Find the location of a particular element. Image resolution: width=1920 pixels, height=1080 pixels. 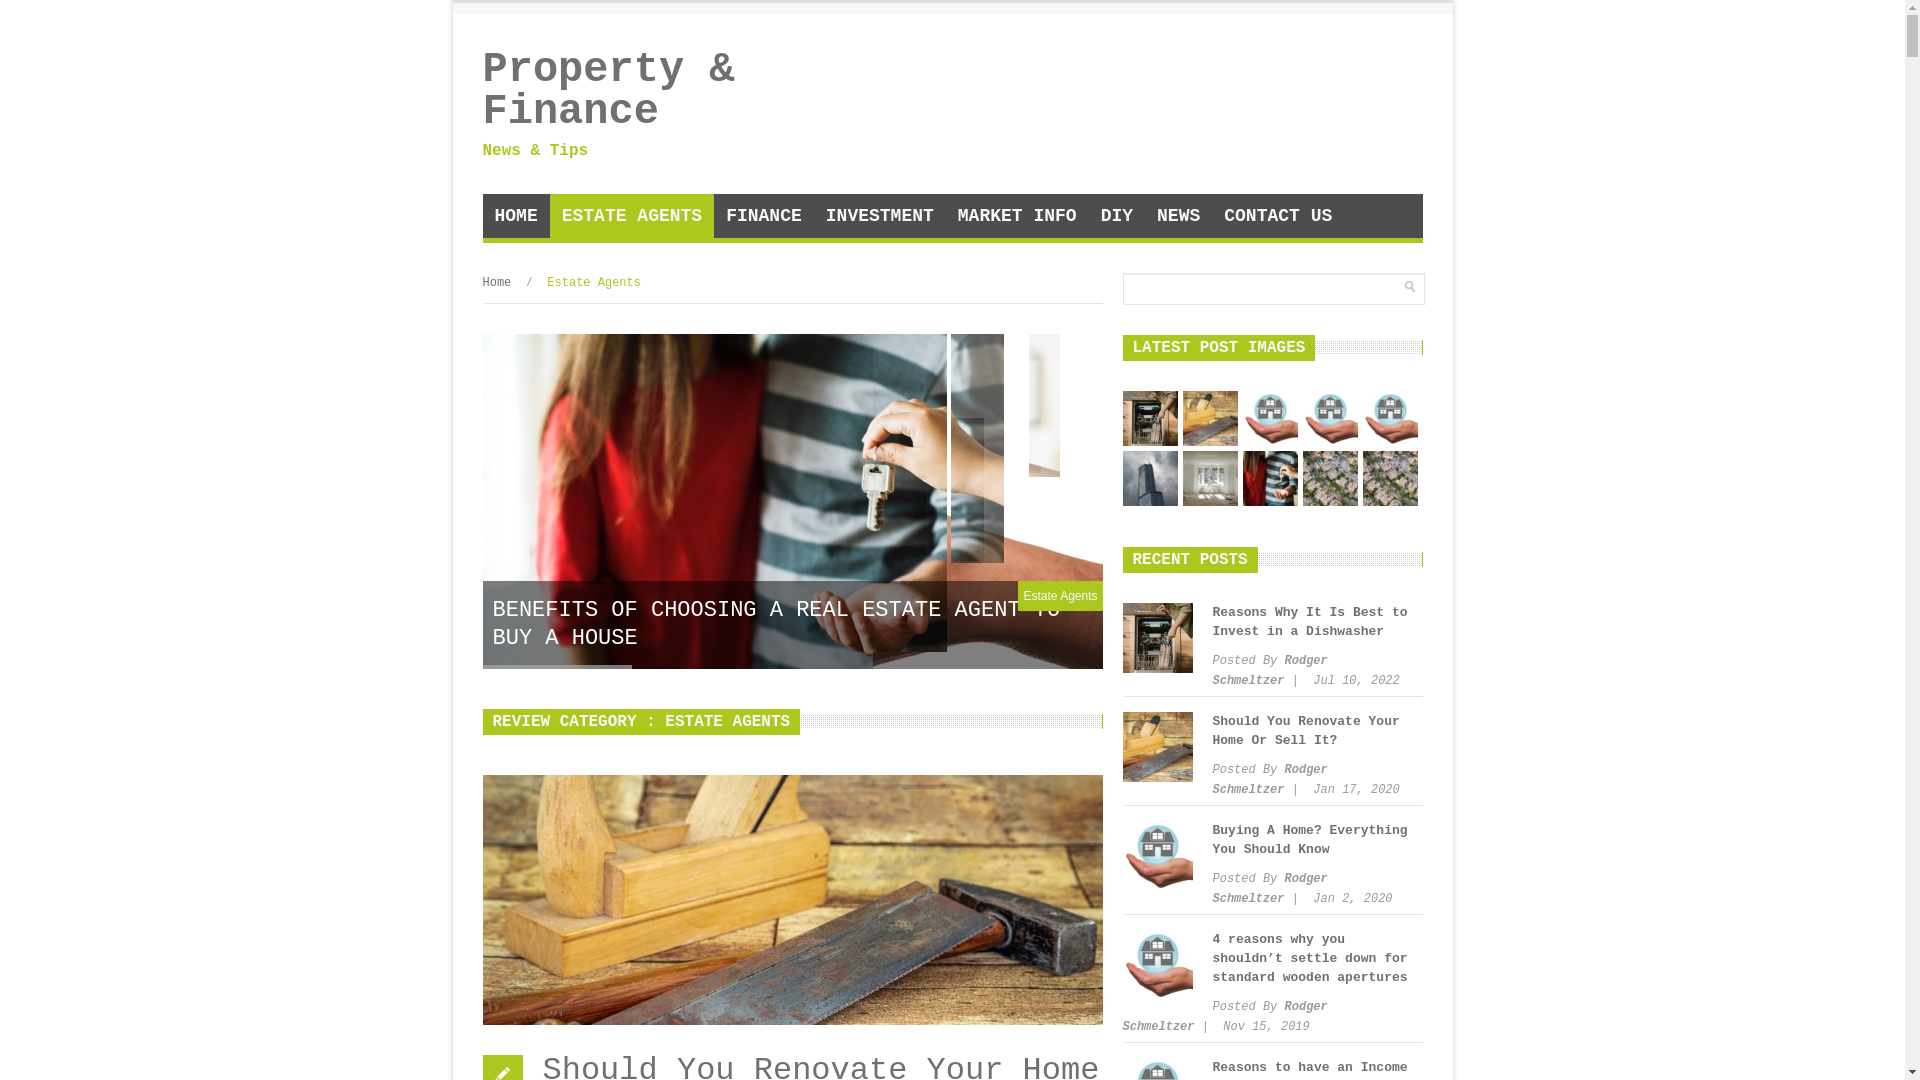

CONTACT US is located at coordinates (1278, 216).